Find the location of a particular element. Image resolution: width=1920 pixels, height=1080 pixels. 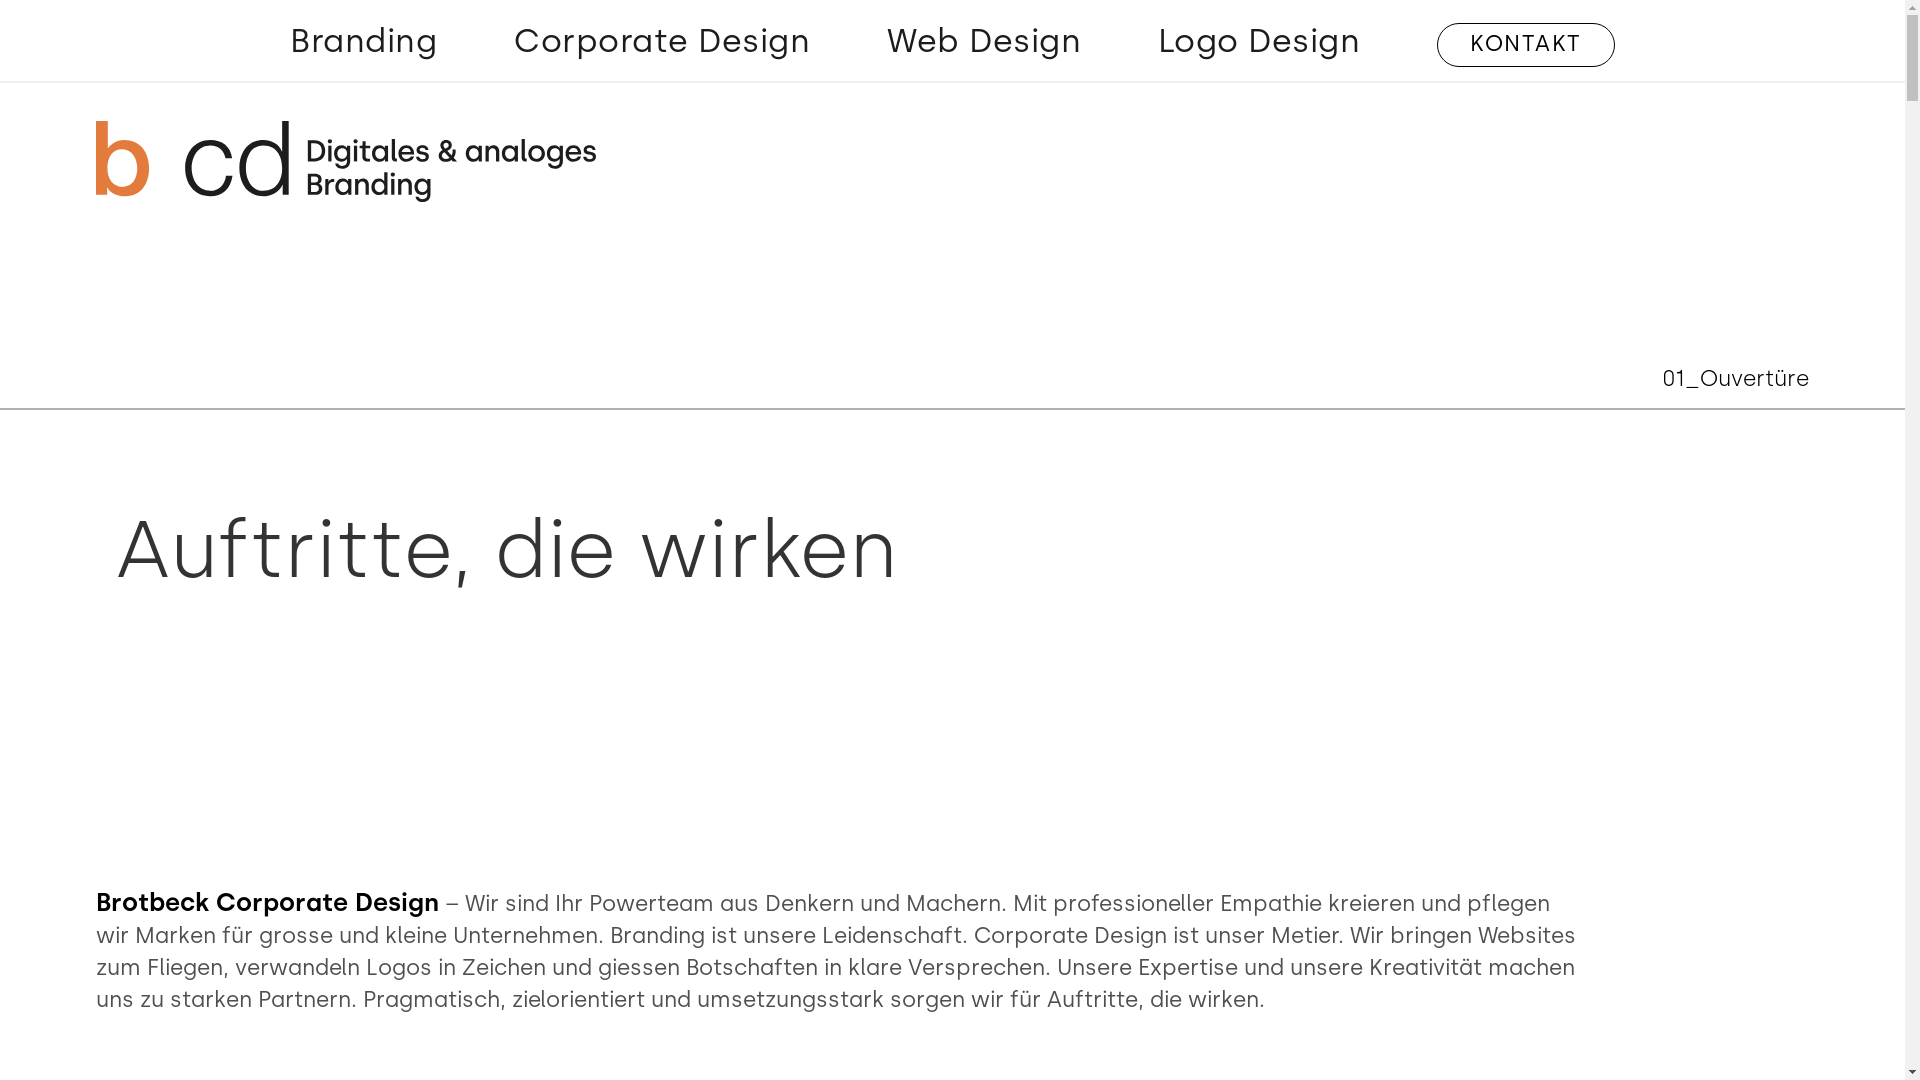

Logo Design is located at coordinates (1260, 45).